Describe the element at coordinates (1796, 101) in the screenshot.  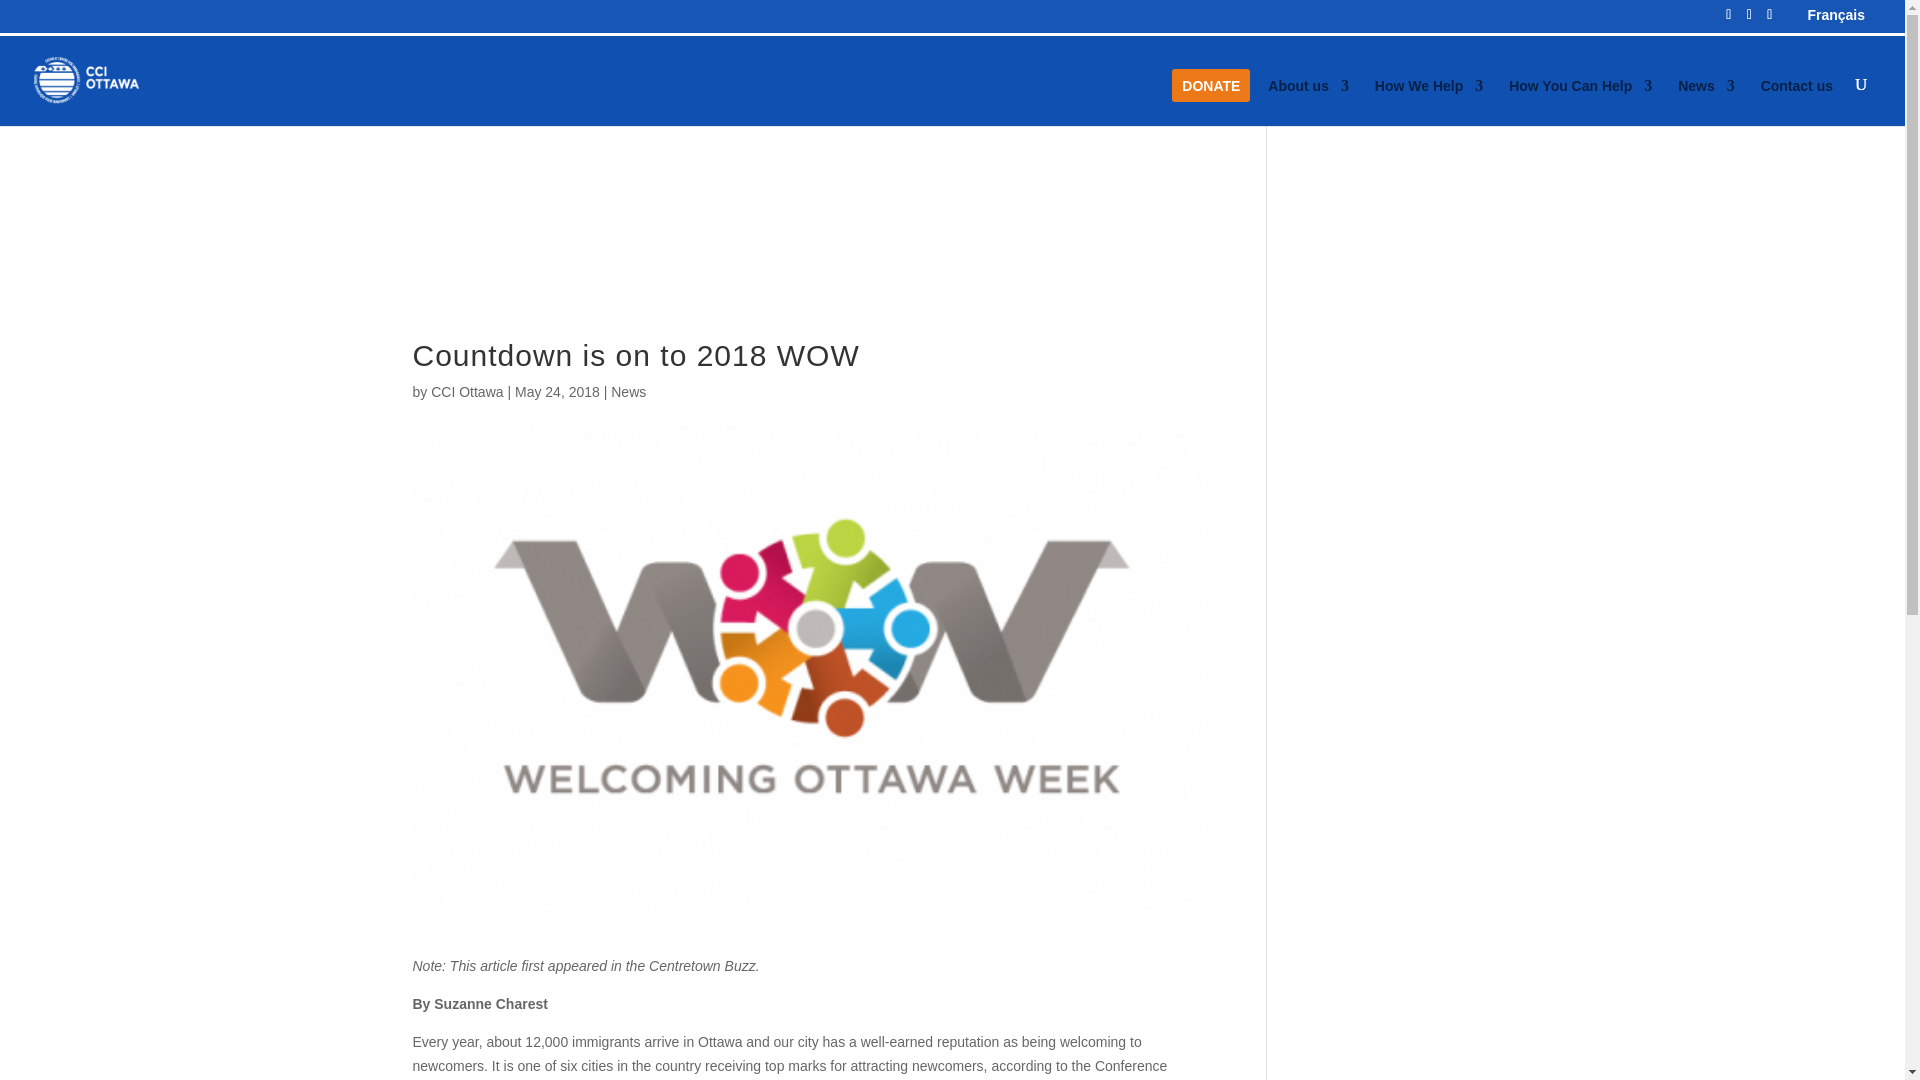
I see `Contact us` at that location.